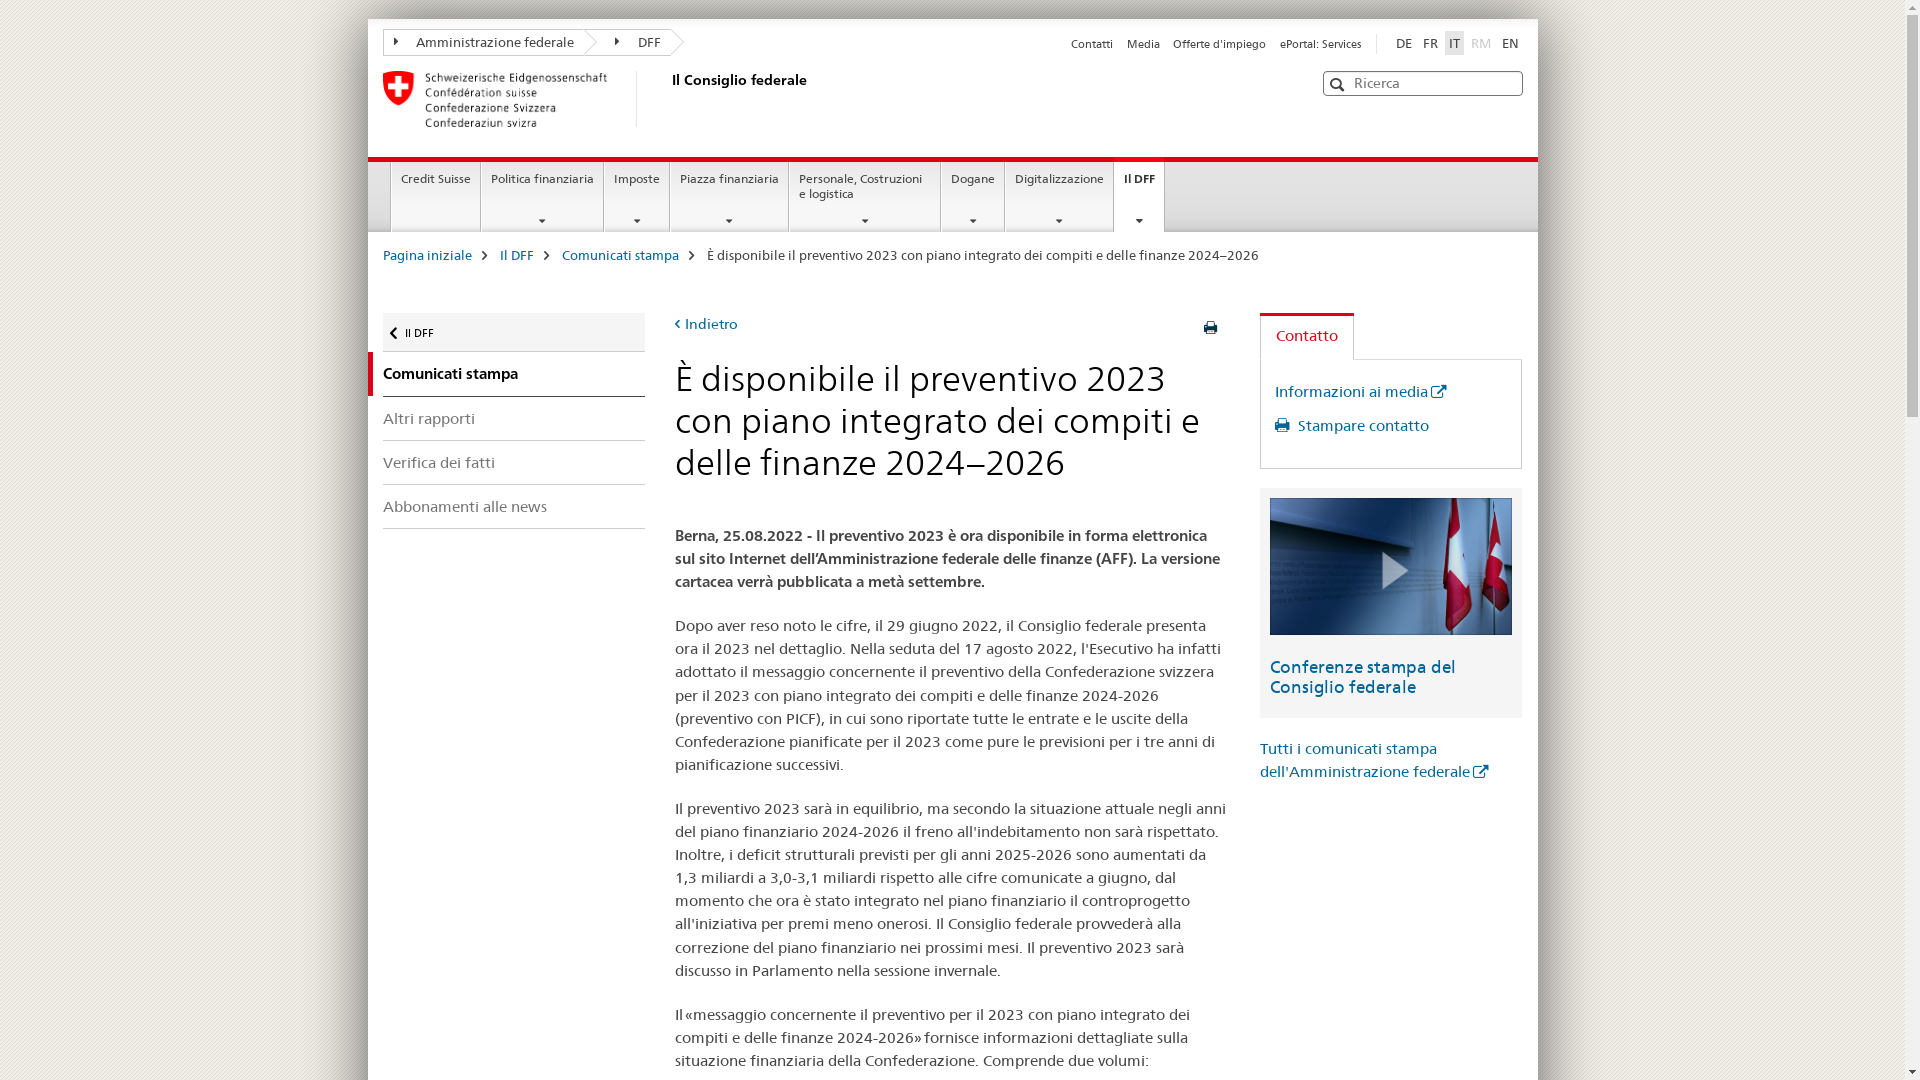  I want to click on Piazza finanziaria, so click(730, 197).